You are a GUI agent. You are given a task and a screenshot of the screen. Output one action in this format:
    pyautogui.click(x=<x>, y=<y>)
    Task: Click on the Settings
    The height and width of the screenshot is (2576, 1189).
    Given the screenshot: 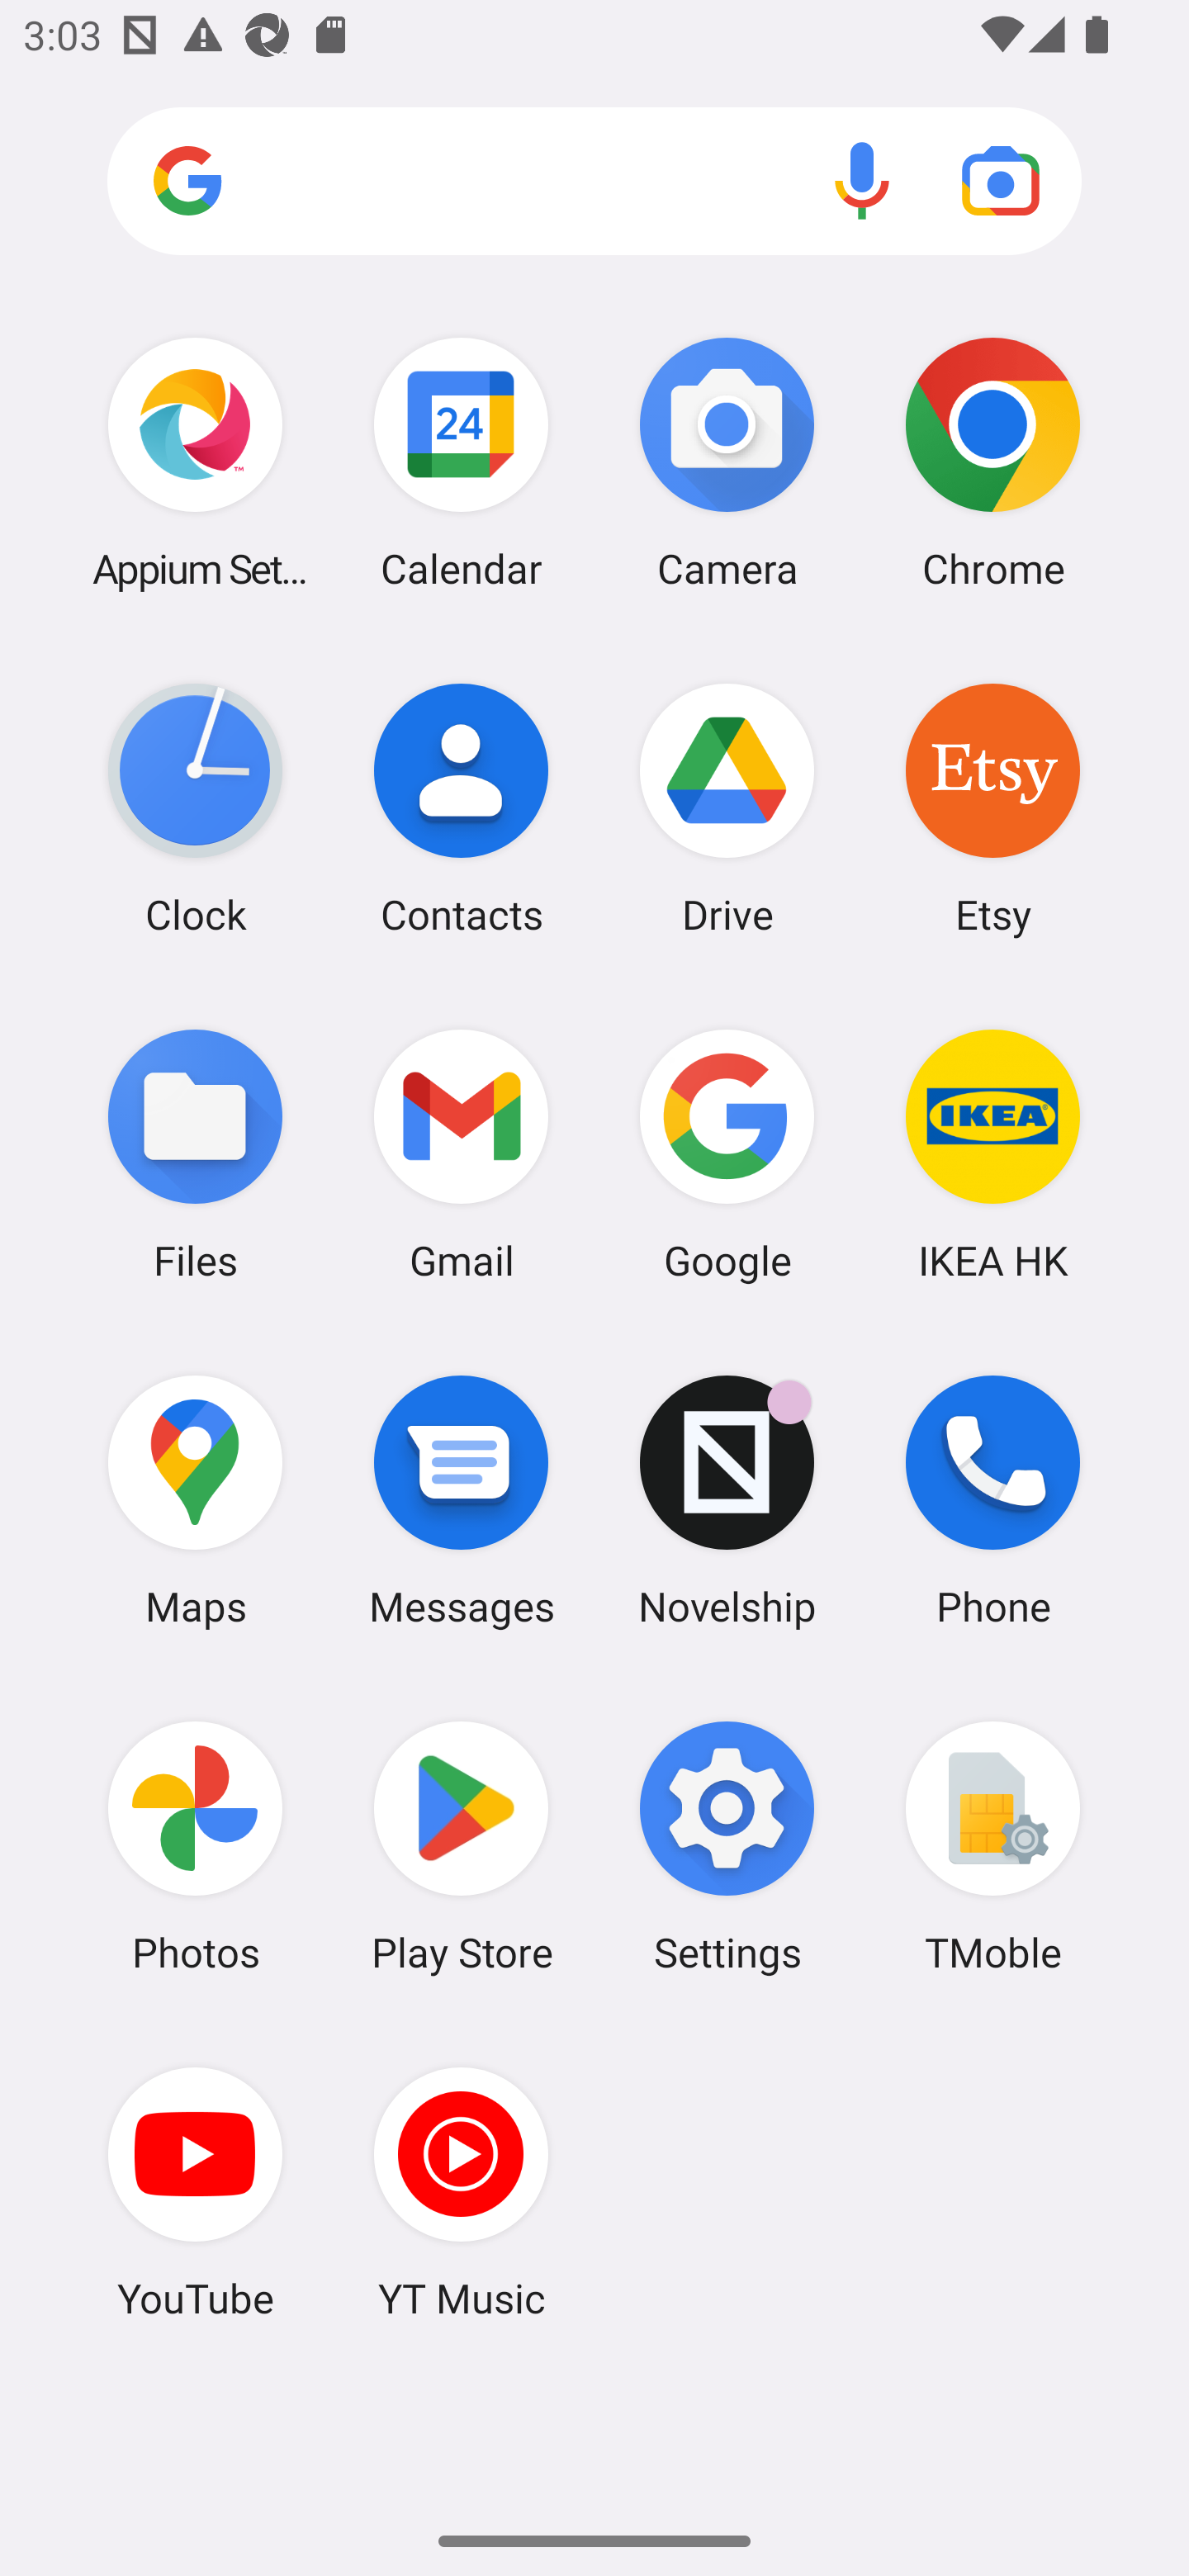 What is the action you would take?
    pyautogui.click(x=727, y=1847)
    